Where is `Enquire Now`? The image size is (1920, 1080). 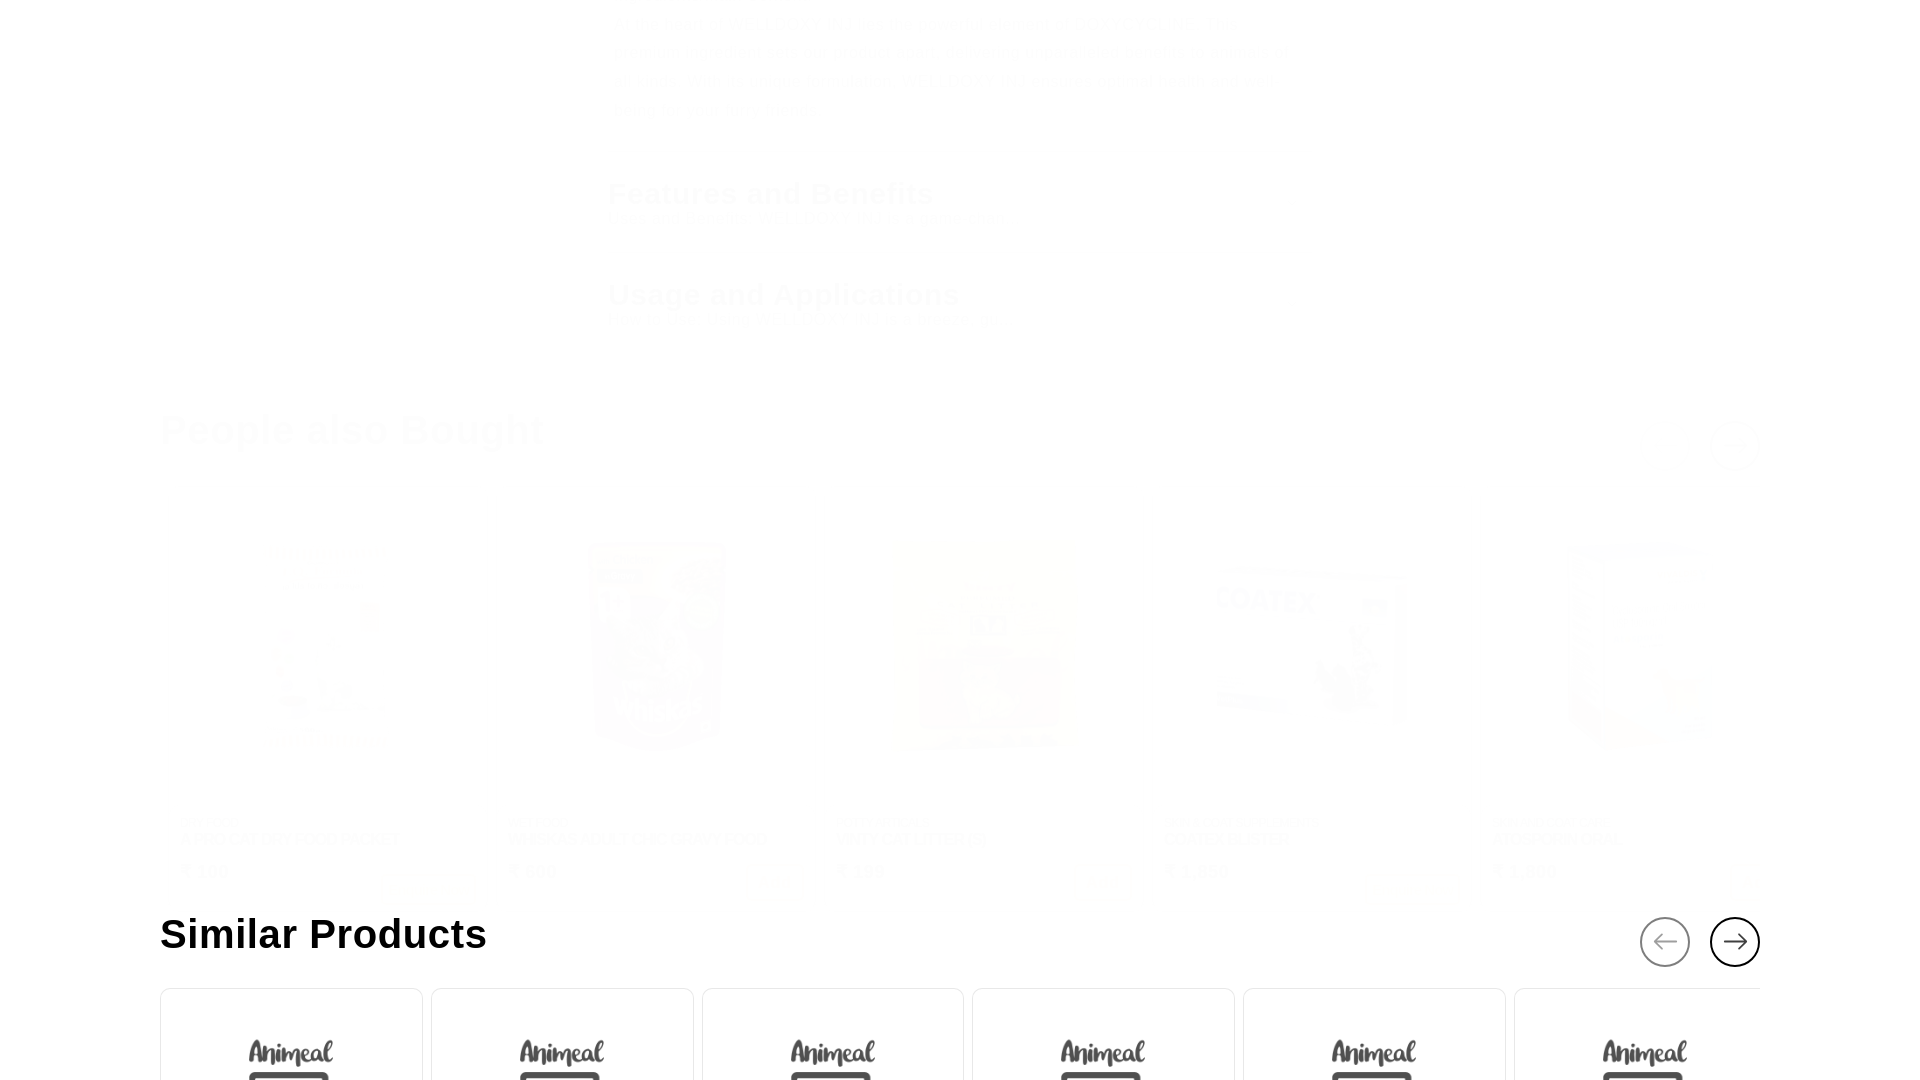 Enquire Now is located at coordinates (328, 840).